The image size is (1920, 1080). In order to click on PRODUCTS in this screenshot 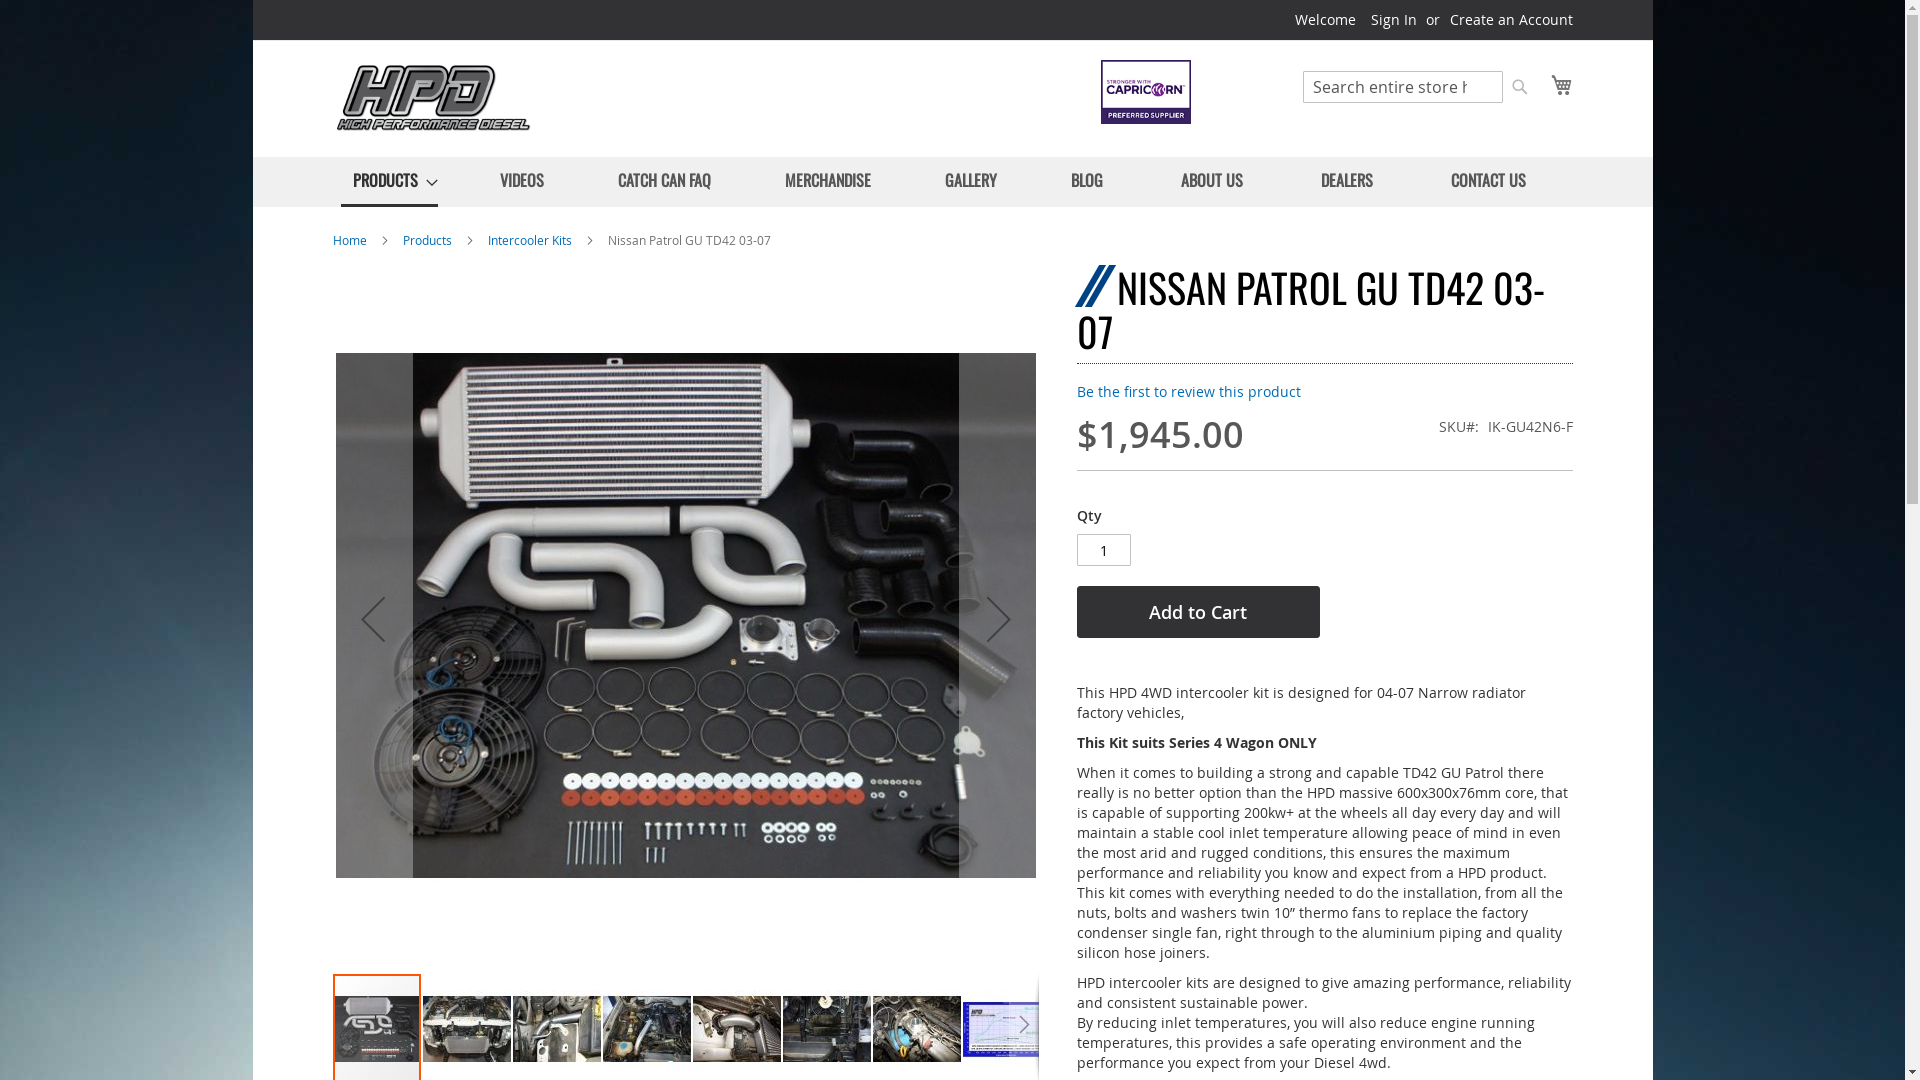, I will do `click(388, 182)`.